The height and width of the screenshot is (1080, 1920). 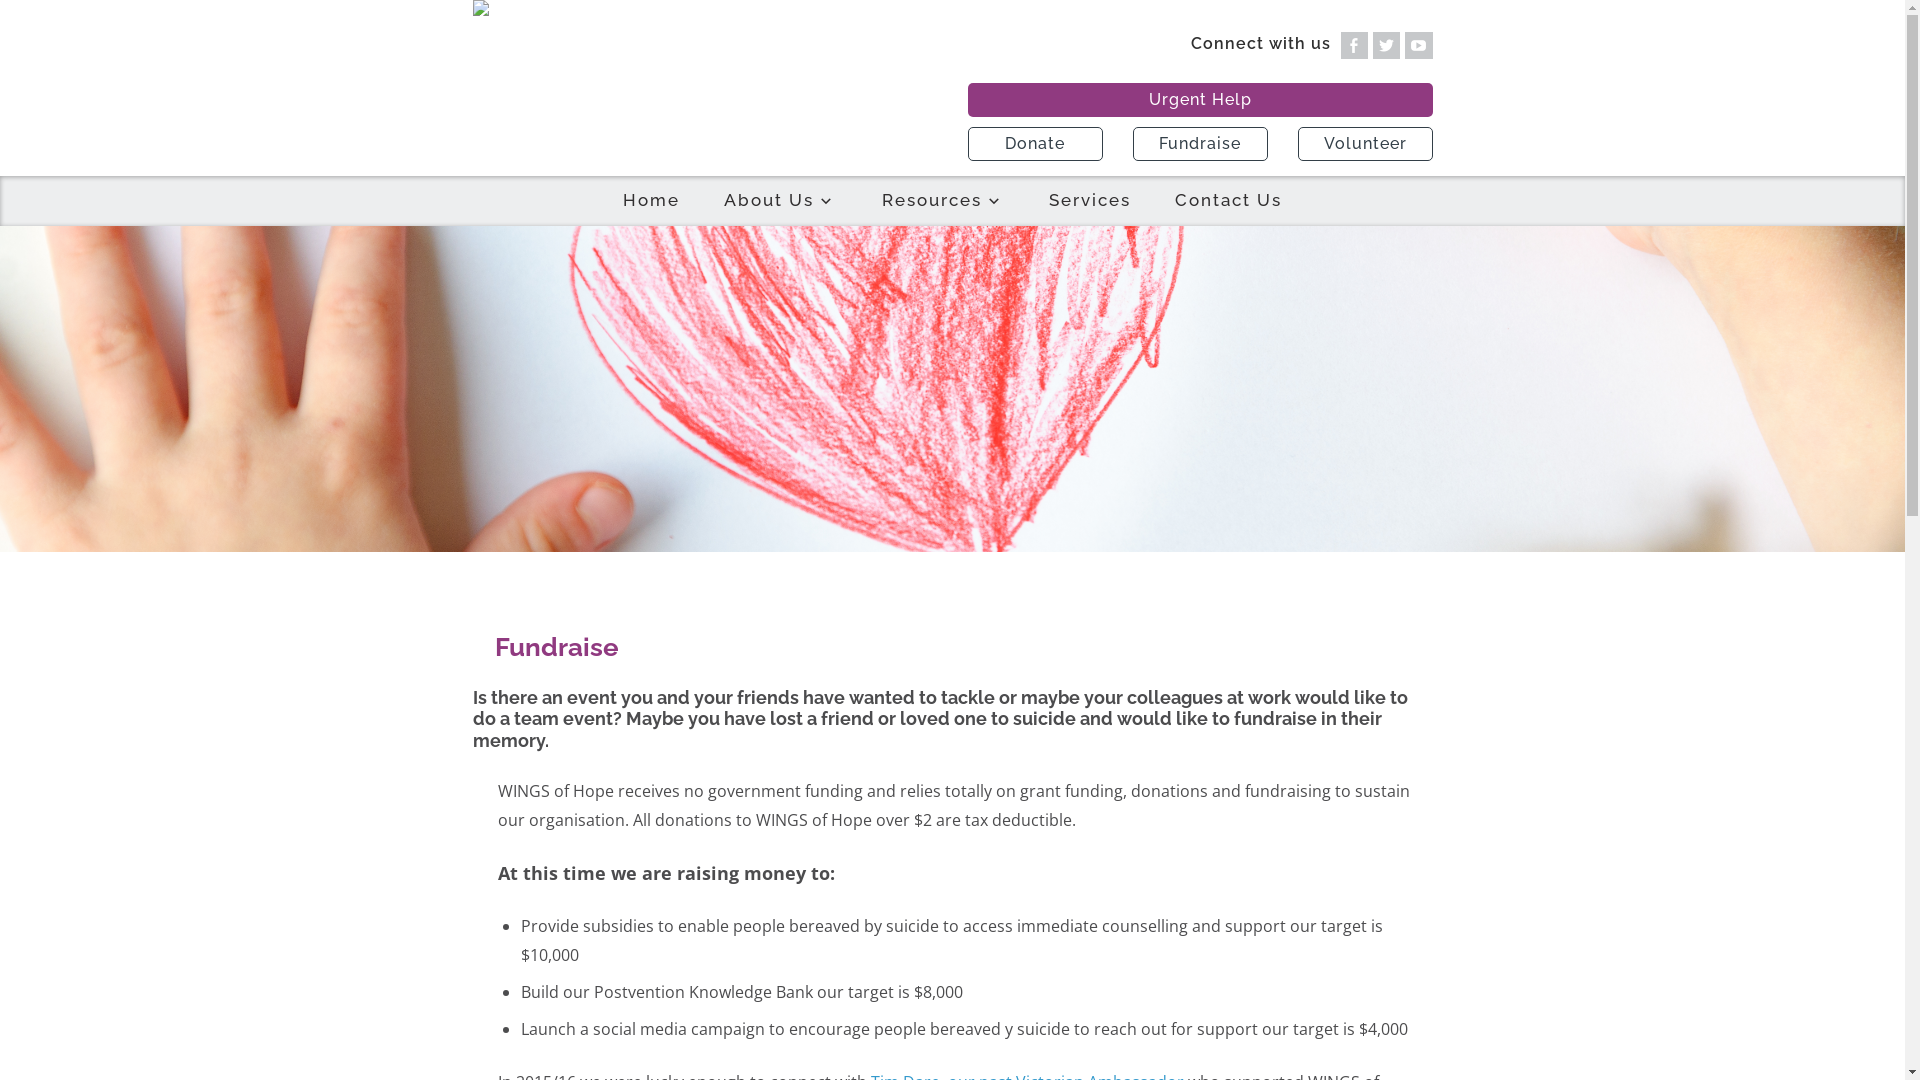 I want to click on Volunteer, so click(x=1366, y=144).